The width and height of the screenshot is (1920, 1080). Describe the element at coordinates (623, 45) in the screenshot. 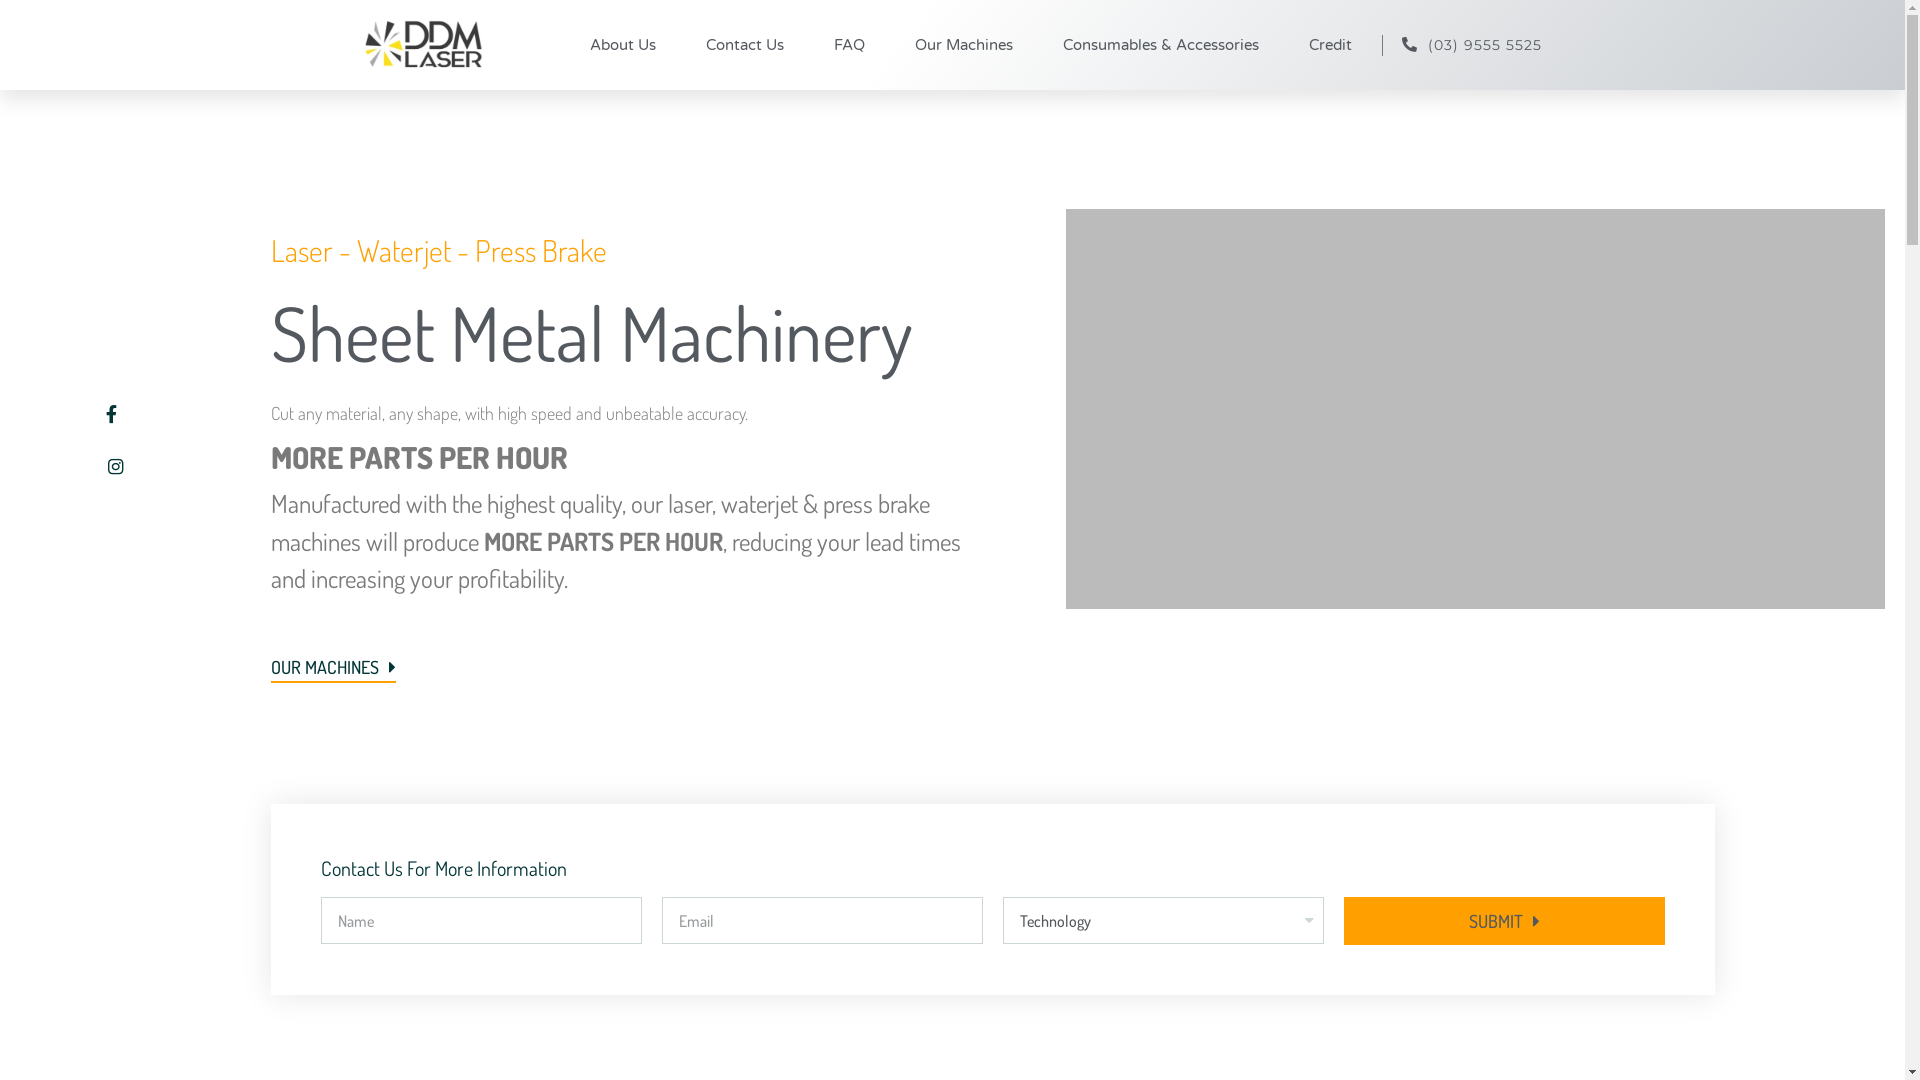

I see `About Us` at that location.